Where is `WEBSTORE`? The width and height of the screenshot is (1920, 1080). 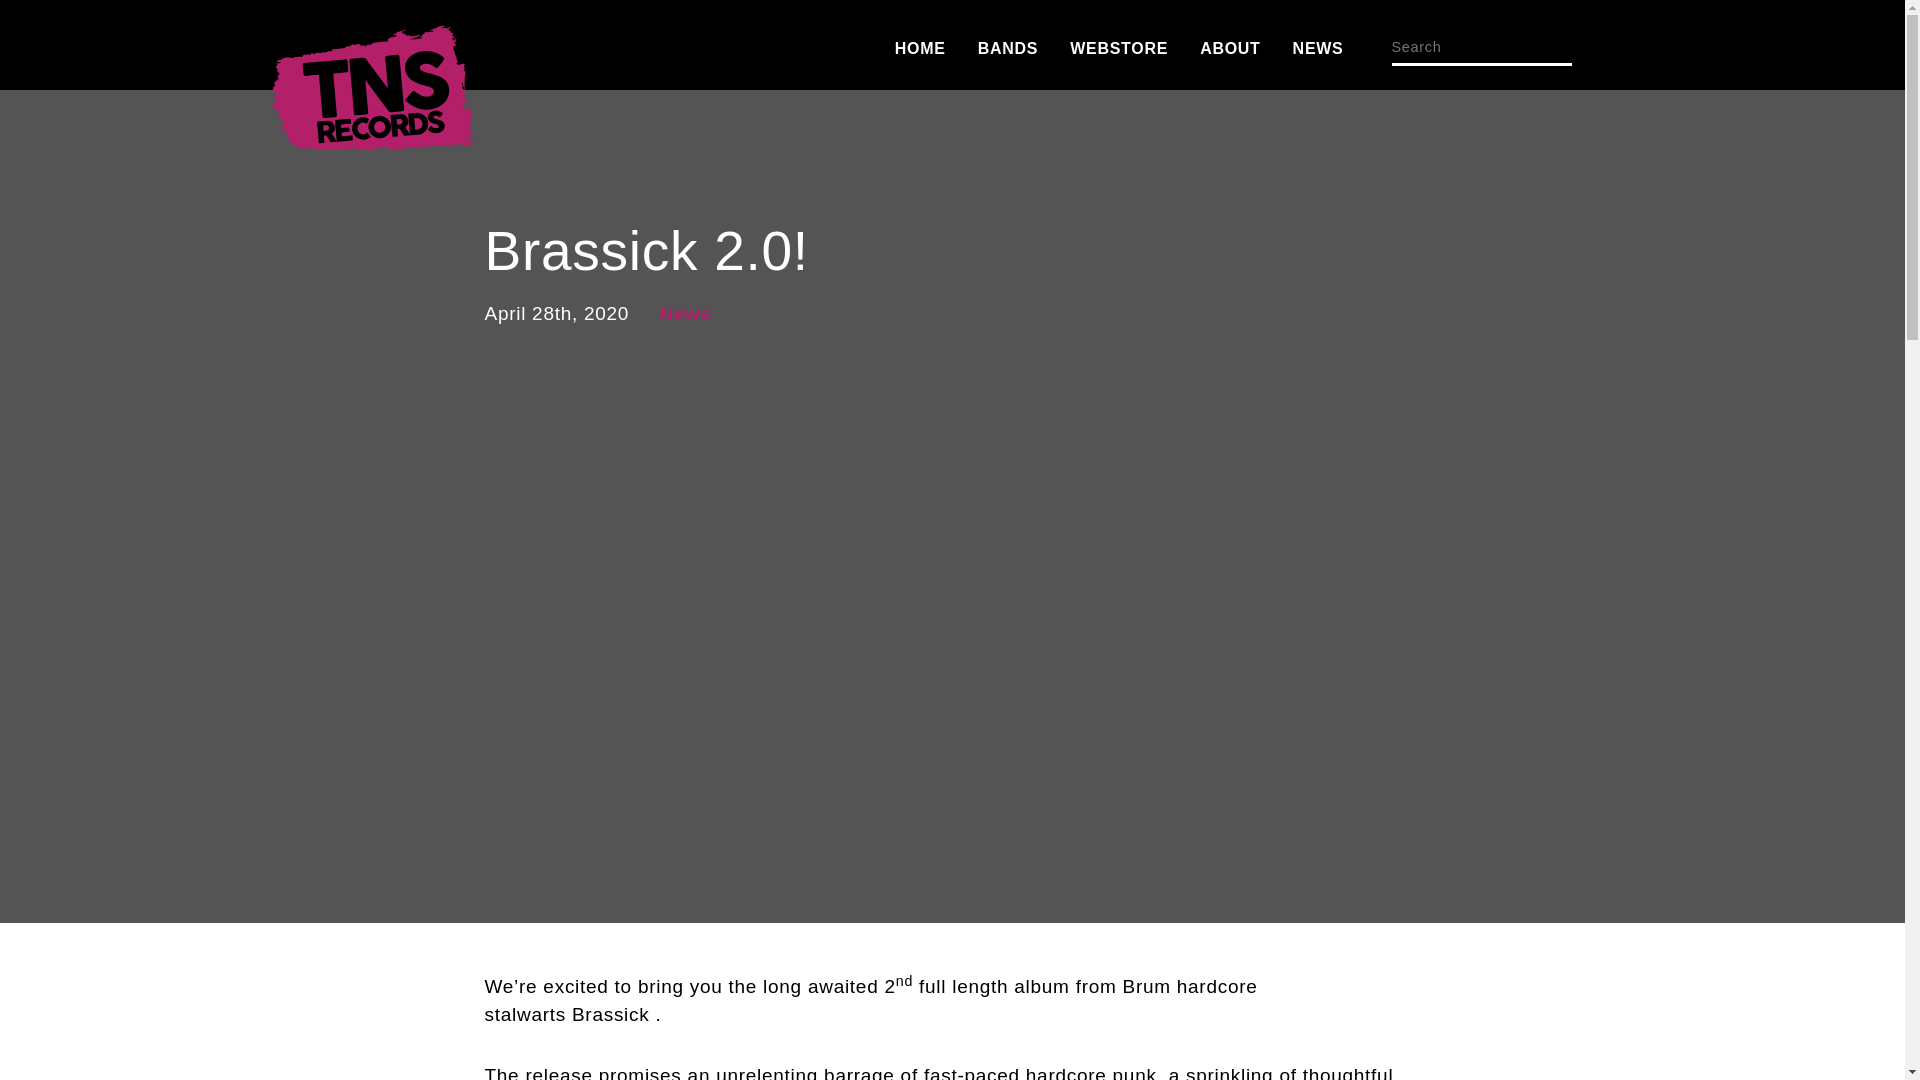
WEBSTORE is located at coordinates (1118, 48).